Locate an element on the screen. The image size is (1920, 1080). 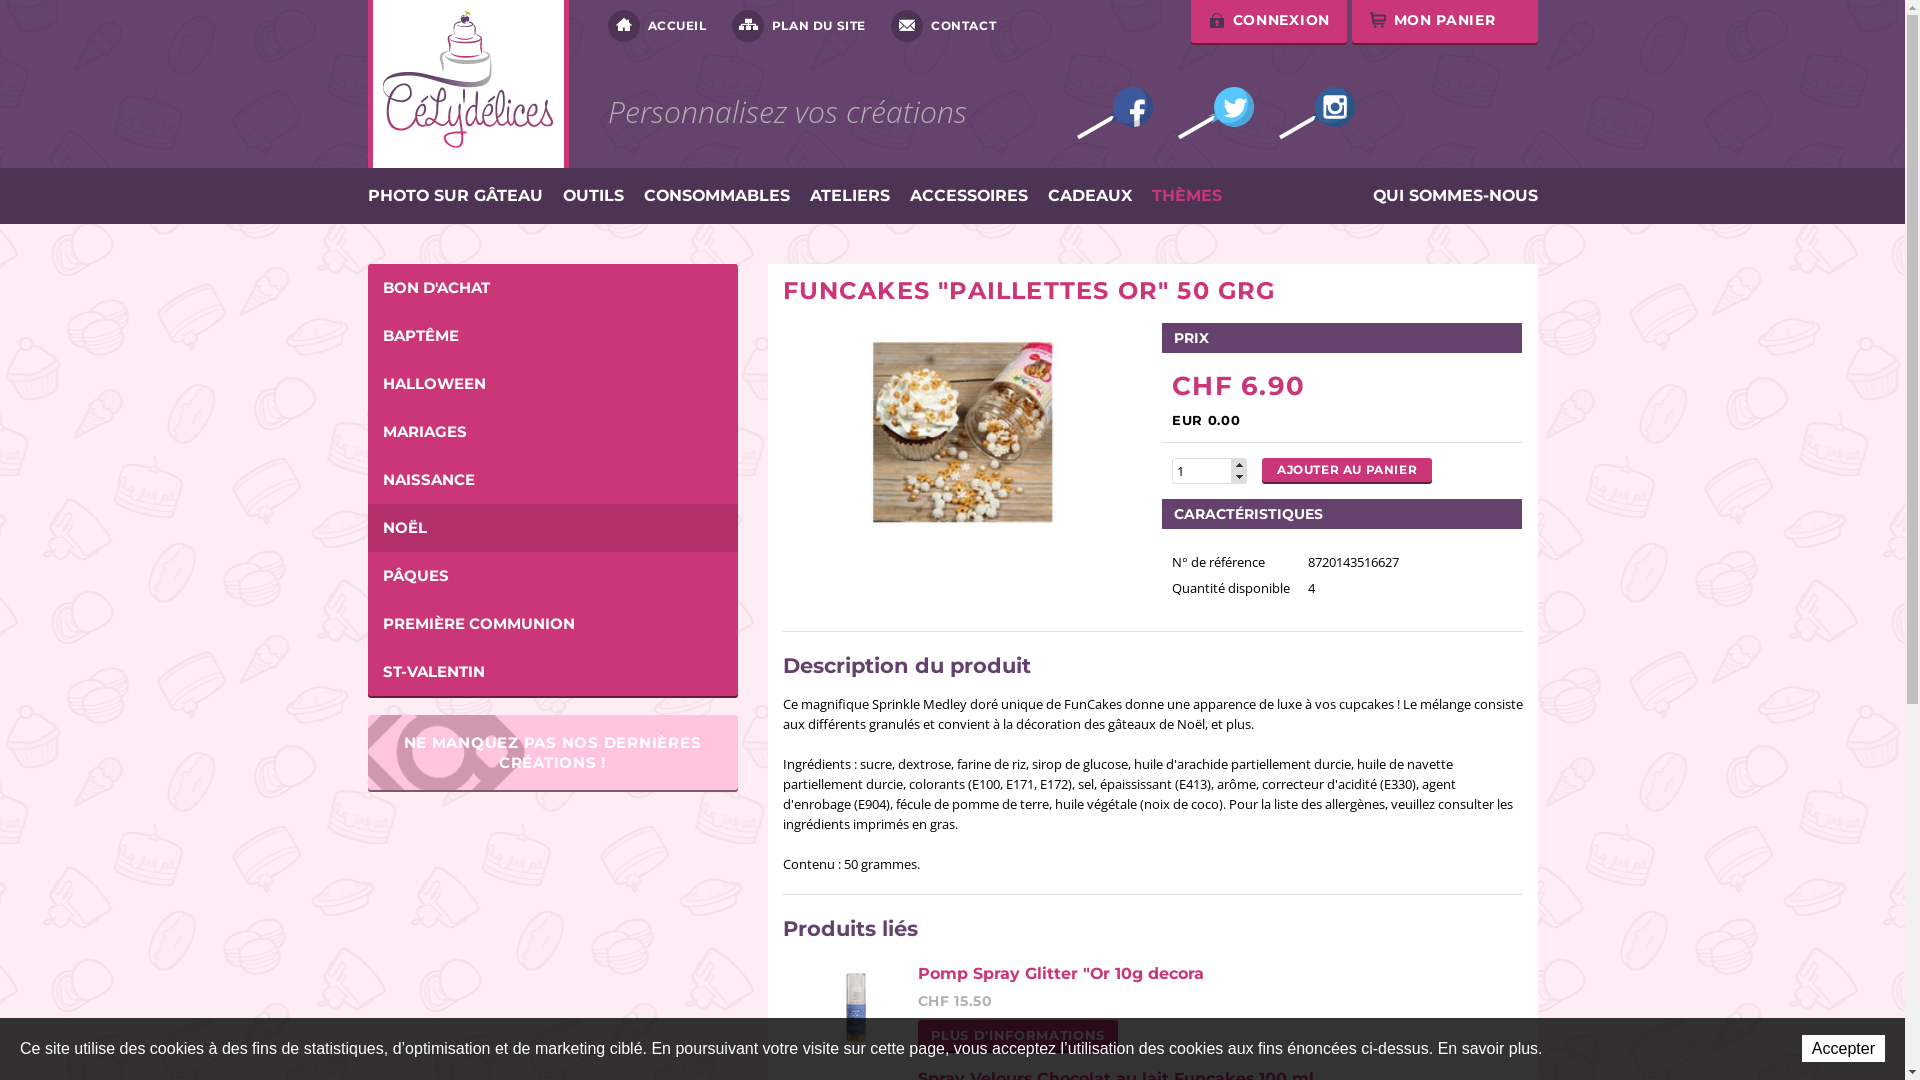
Accepter is located at coordinates (1844, 1048).